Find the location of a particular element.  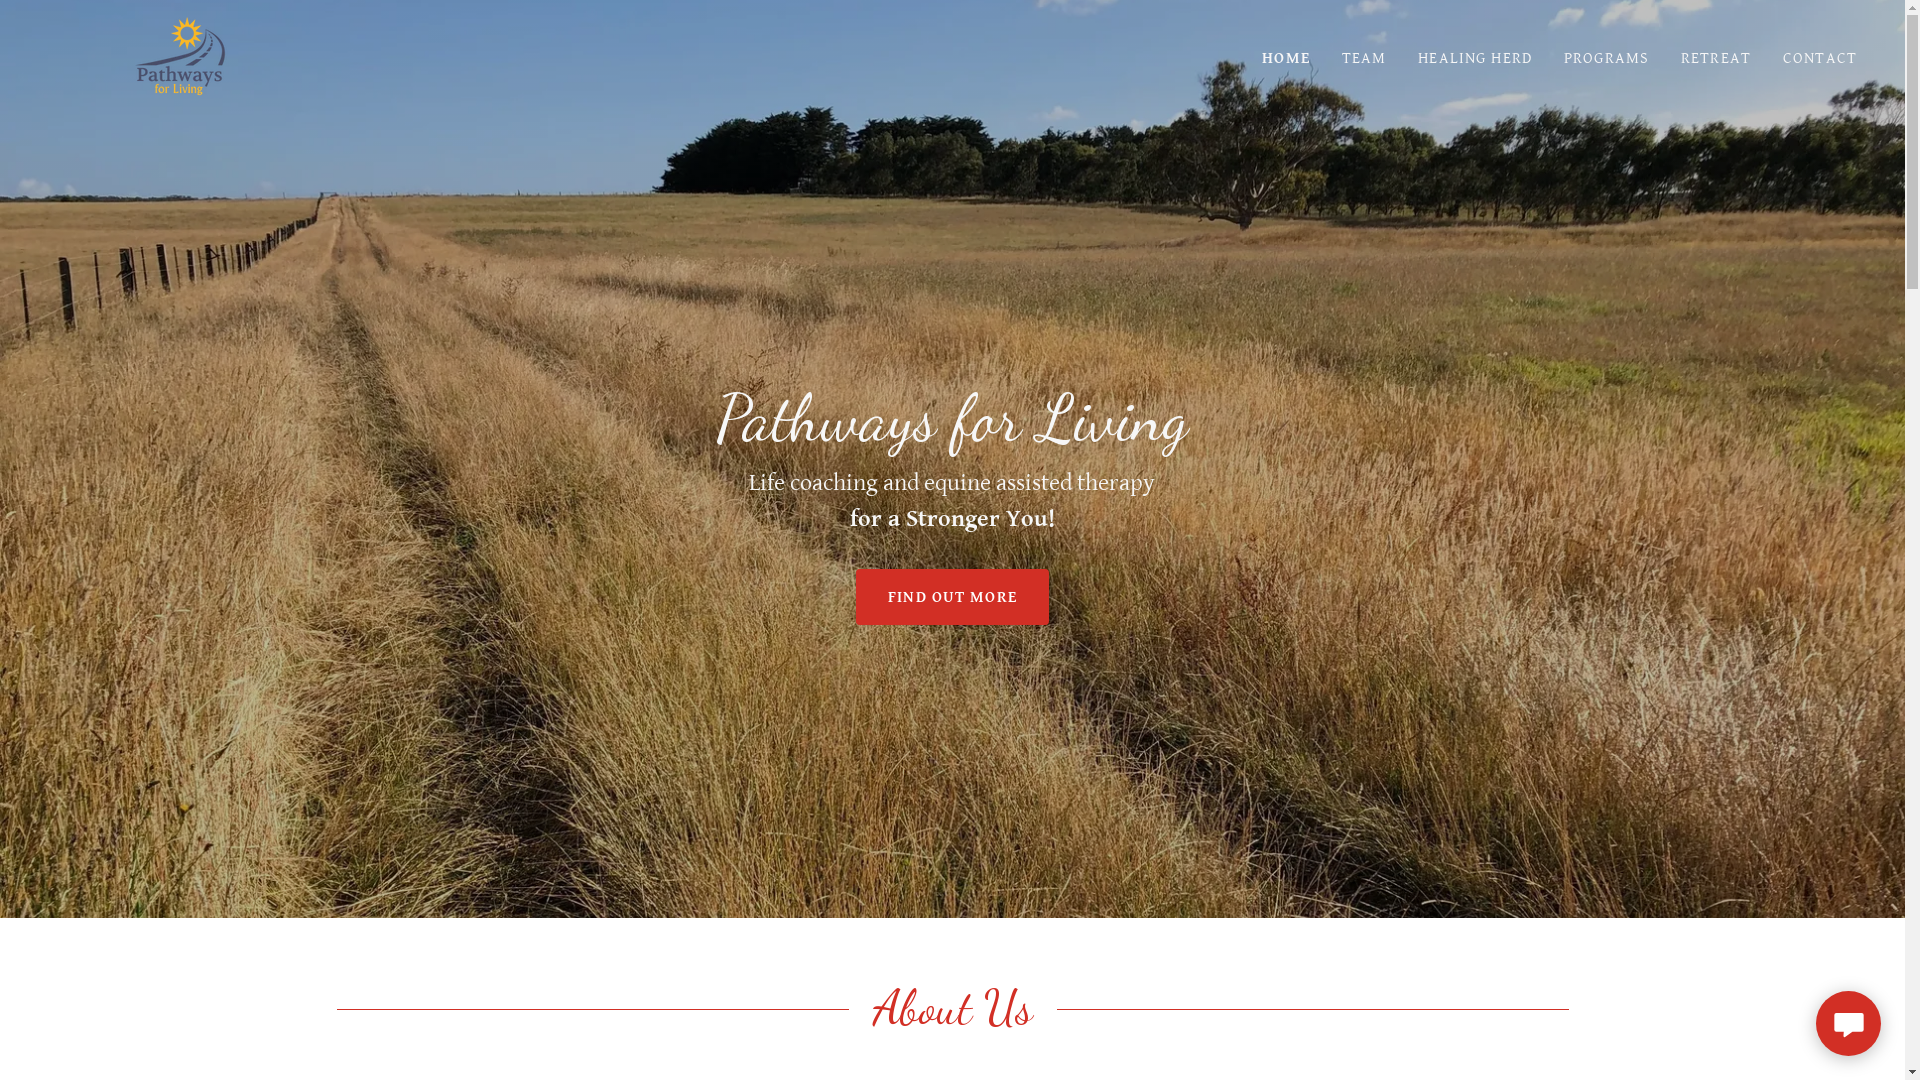

HEALING HERD is located at coordinates (1475, 58).